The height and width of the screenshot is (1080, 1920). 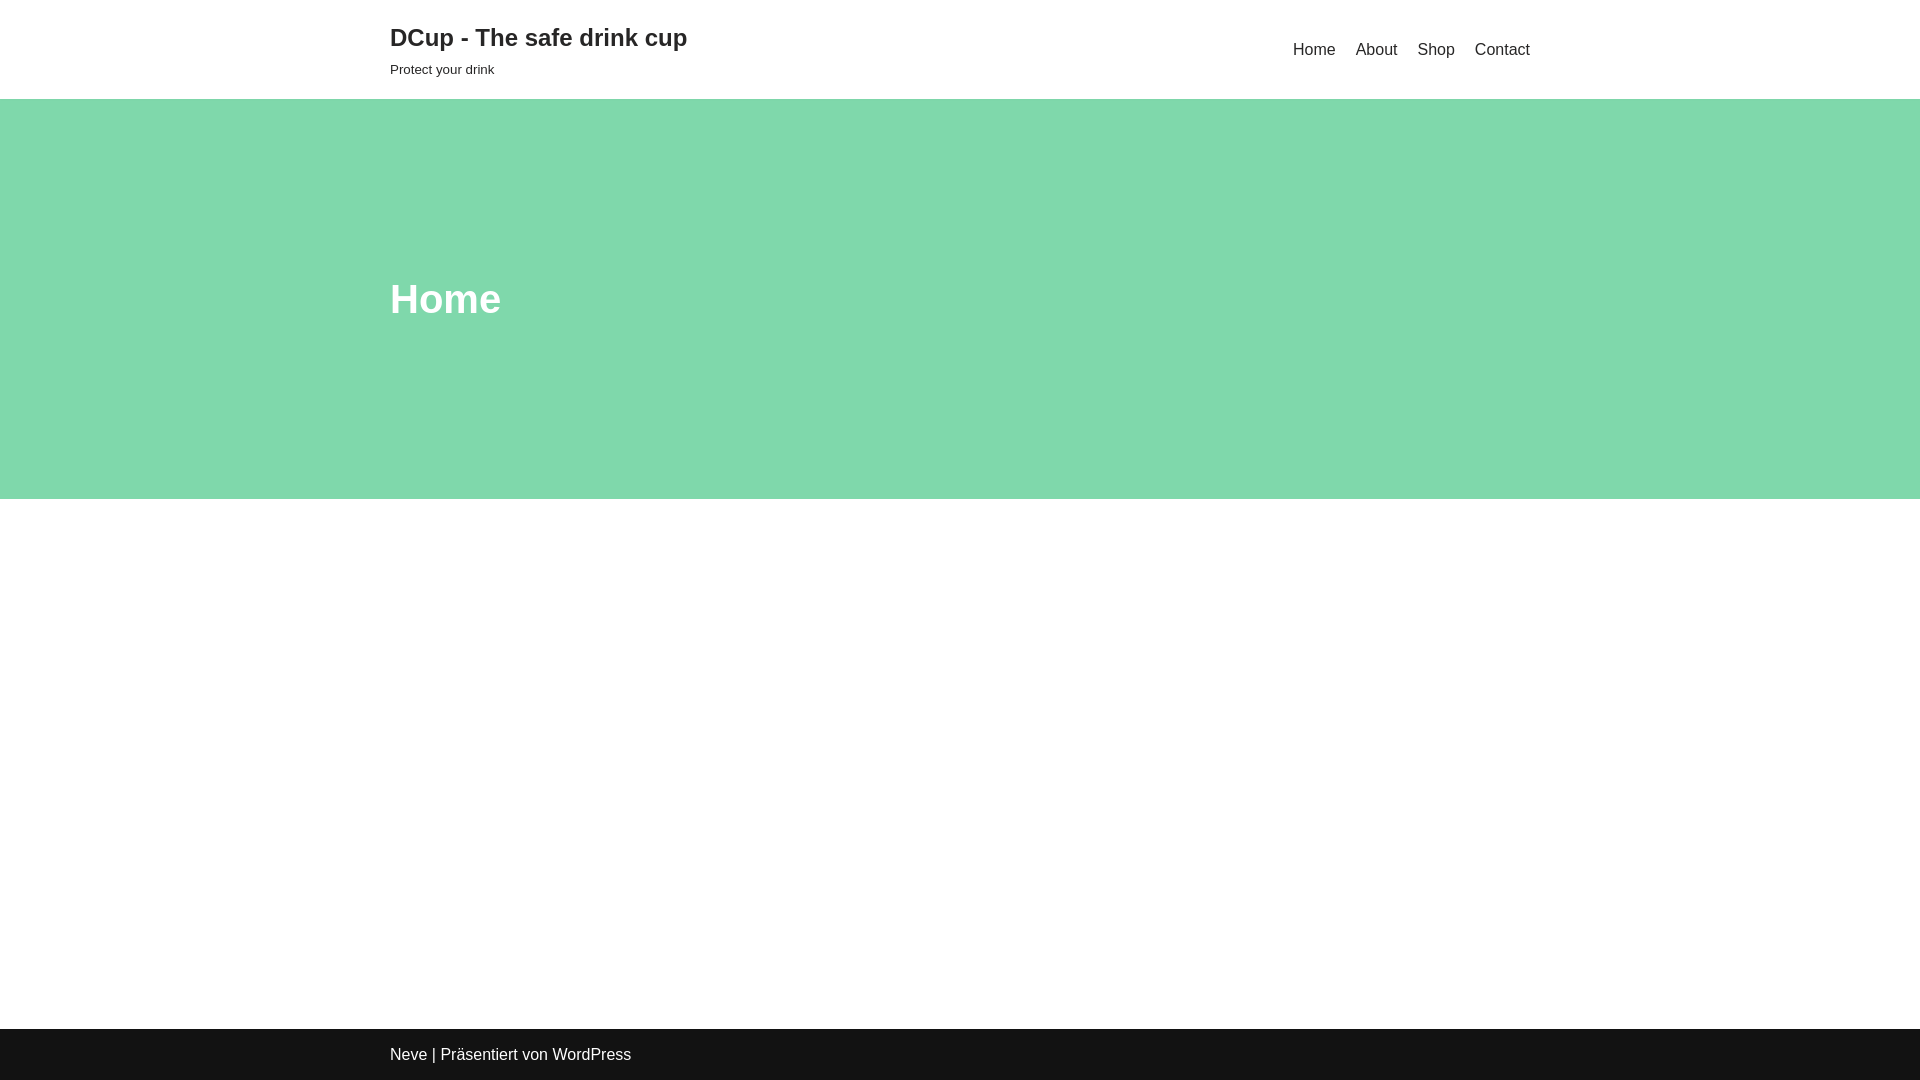 I want to click on About, so click(x=1377, y=50).